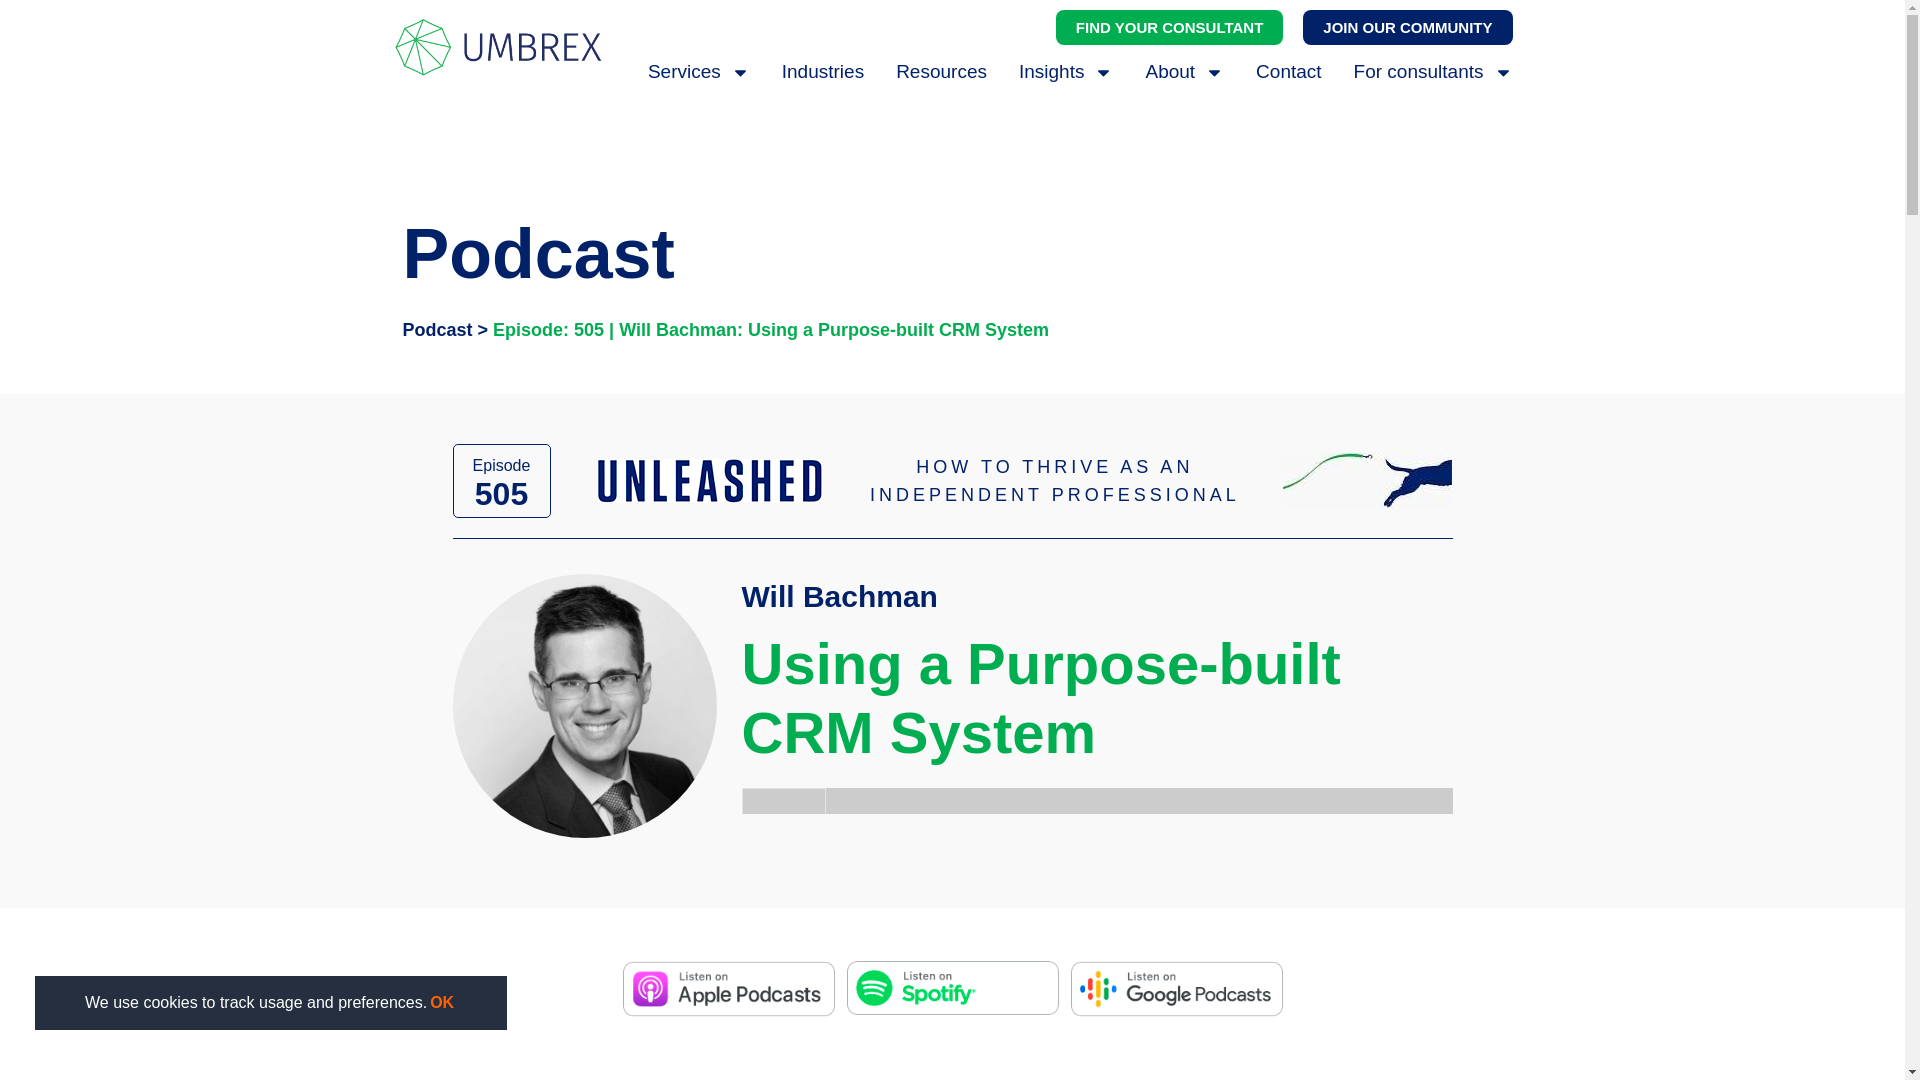 Image resolution: width=1920 pixels, height=1080 pixels. What do you see at coordinates (1066, 72) in the screenshot?
I see `Insights` at bounding box center [1066, 72].